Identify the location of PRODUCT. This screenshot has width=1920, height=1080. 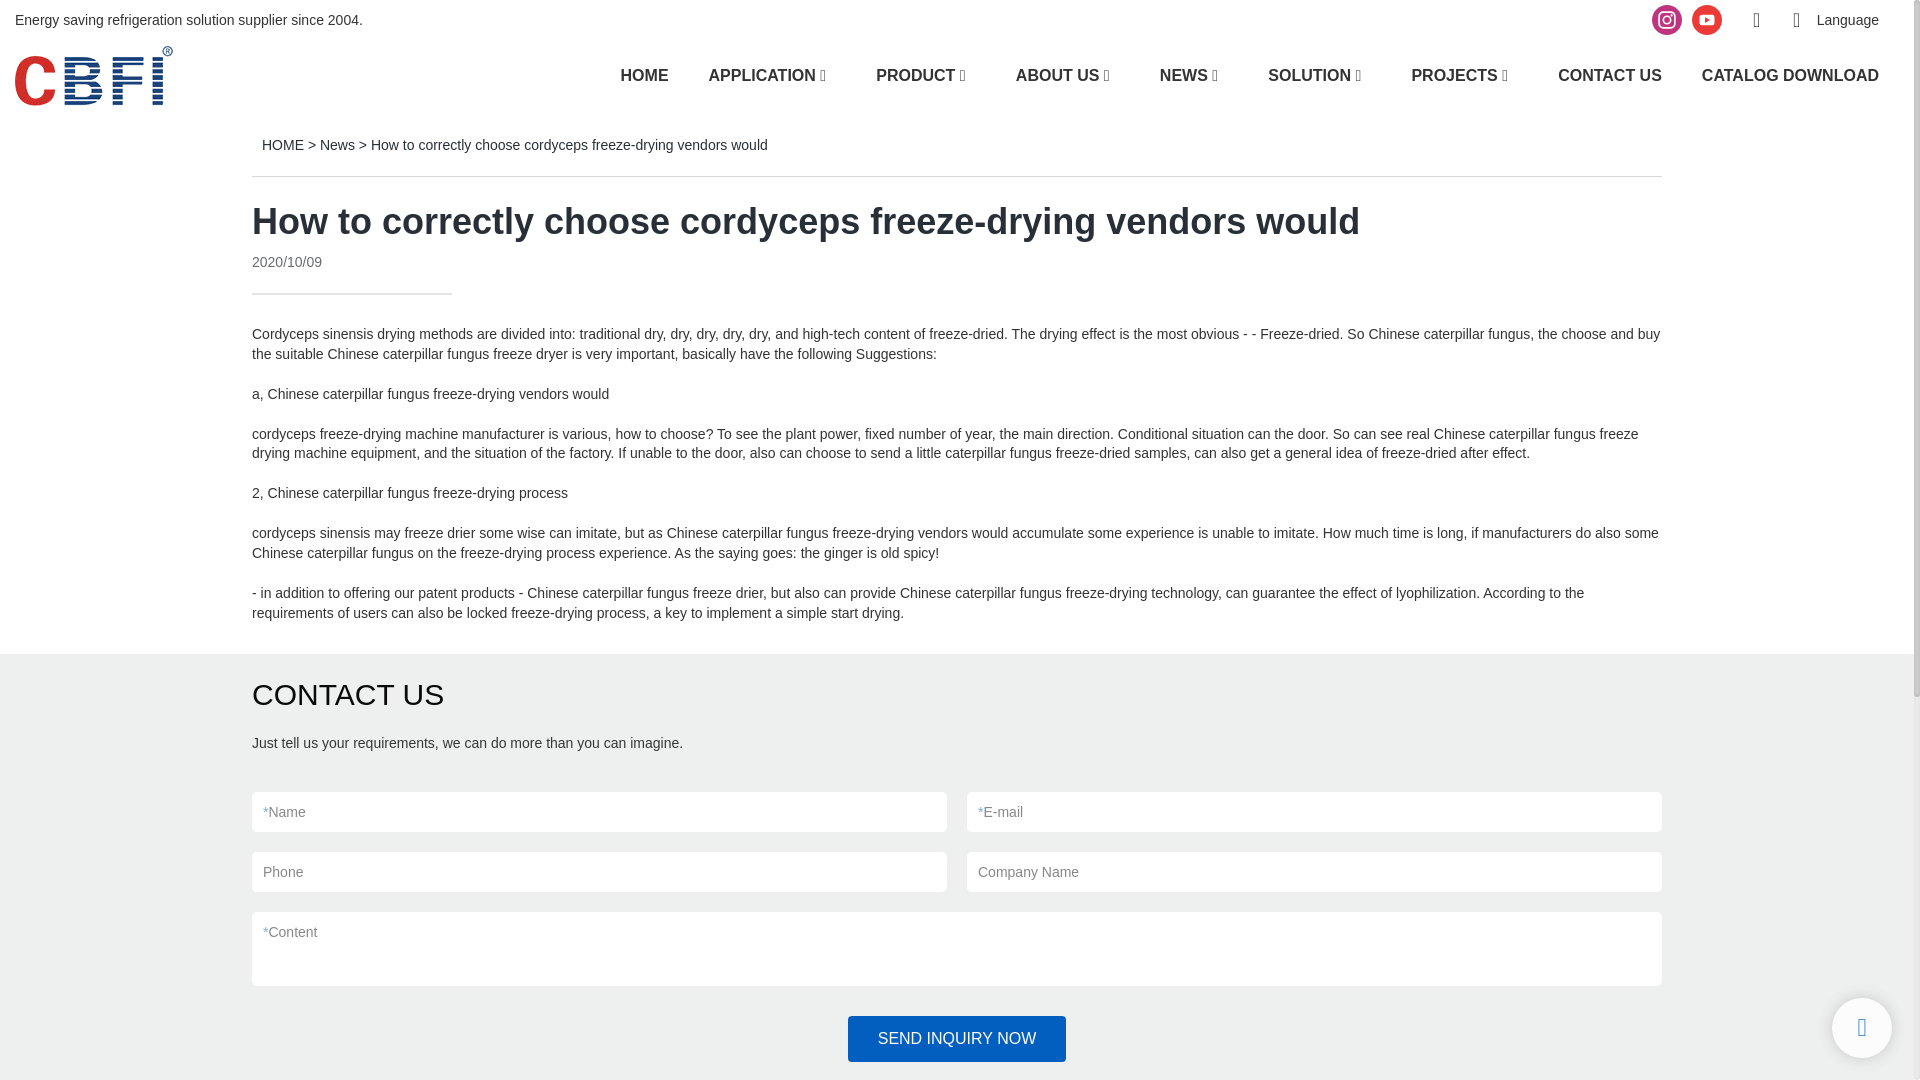
(914, 74).